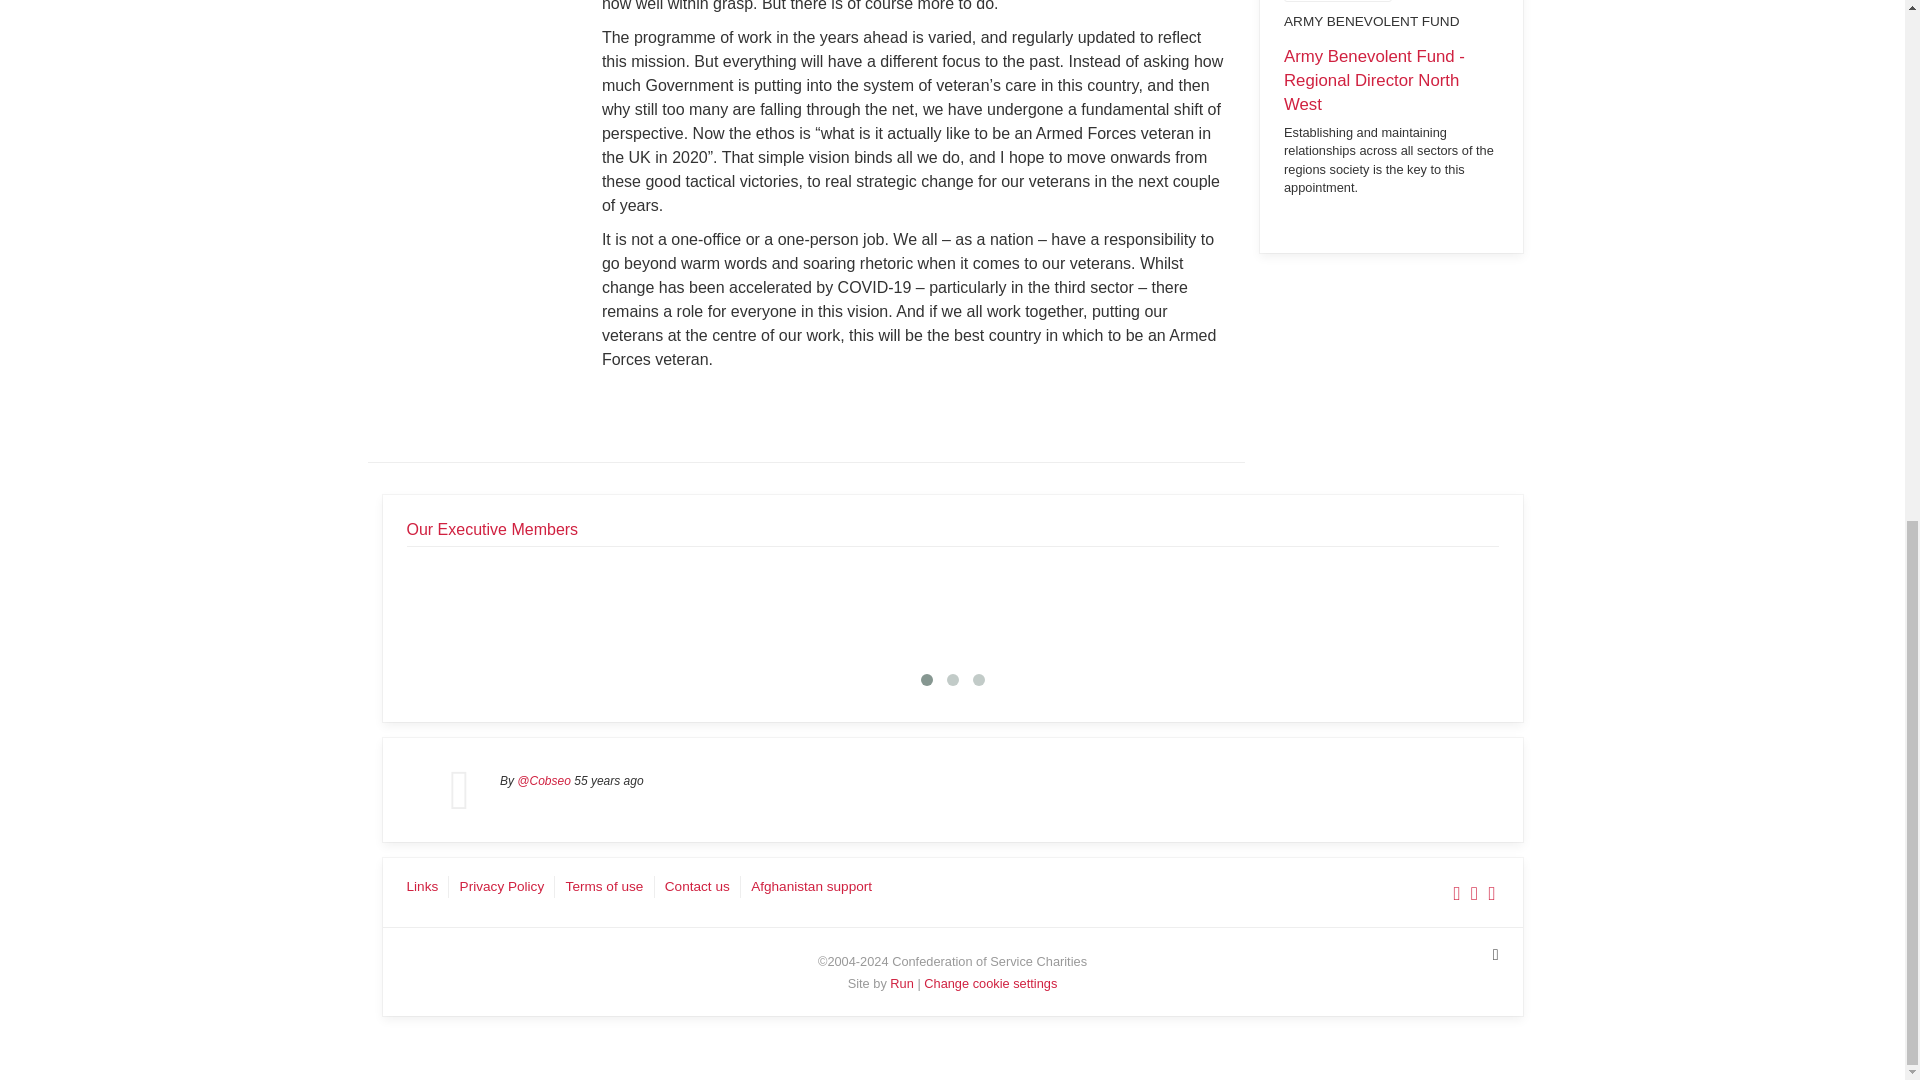  I want to click on RAF Benevolent Fund, so click(1044, 608).